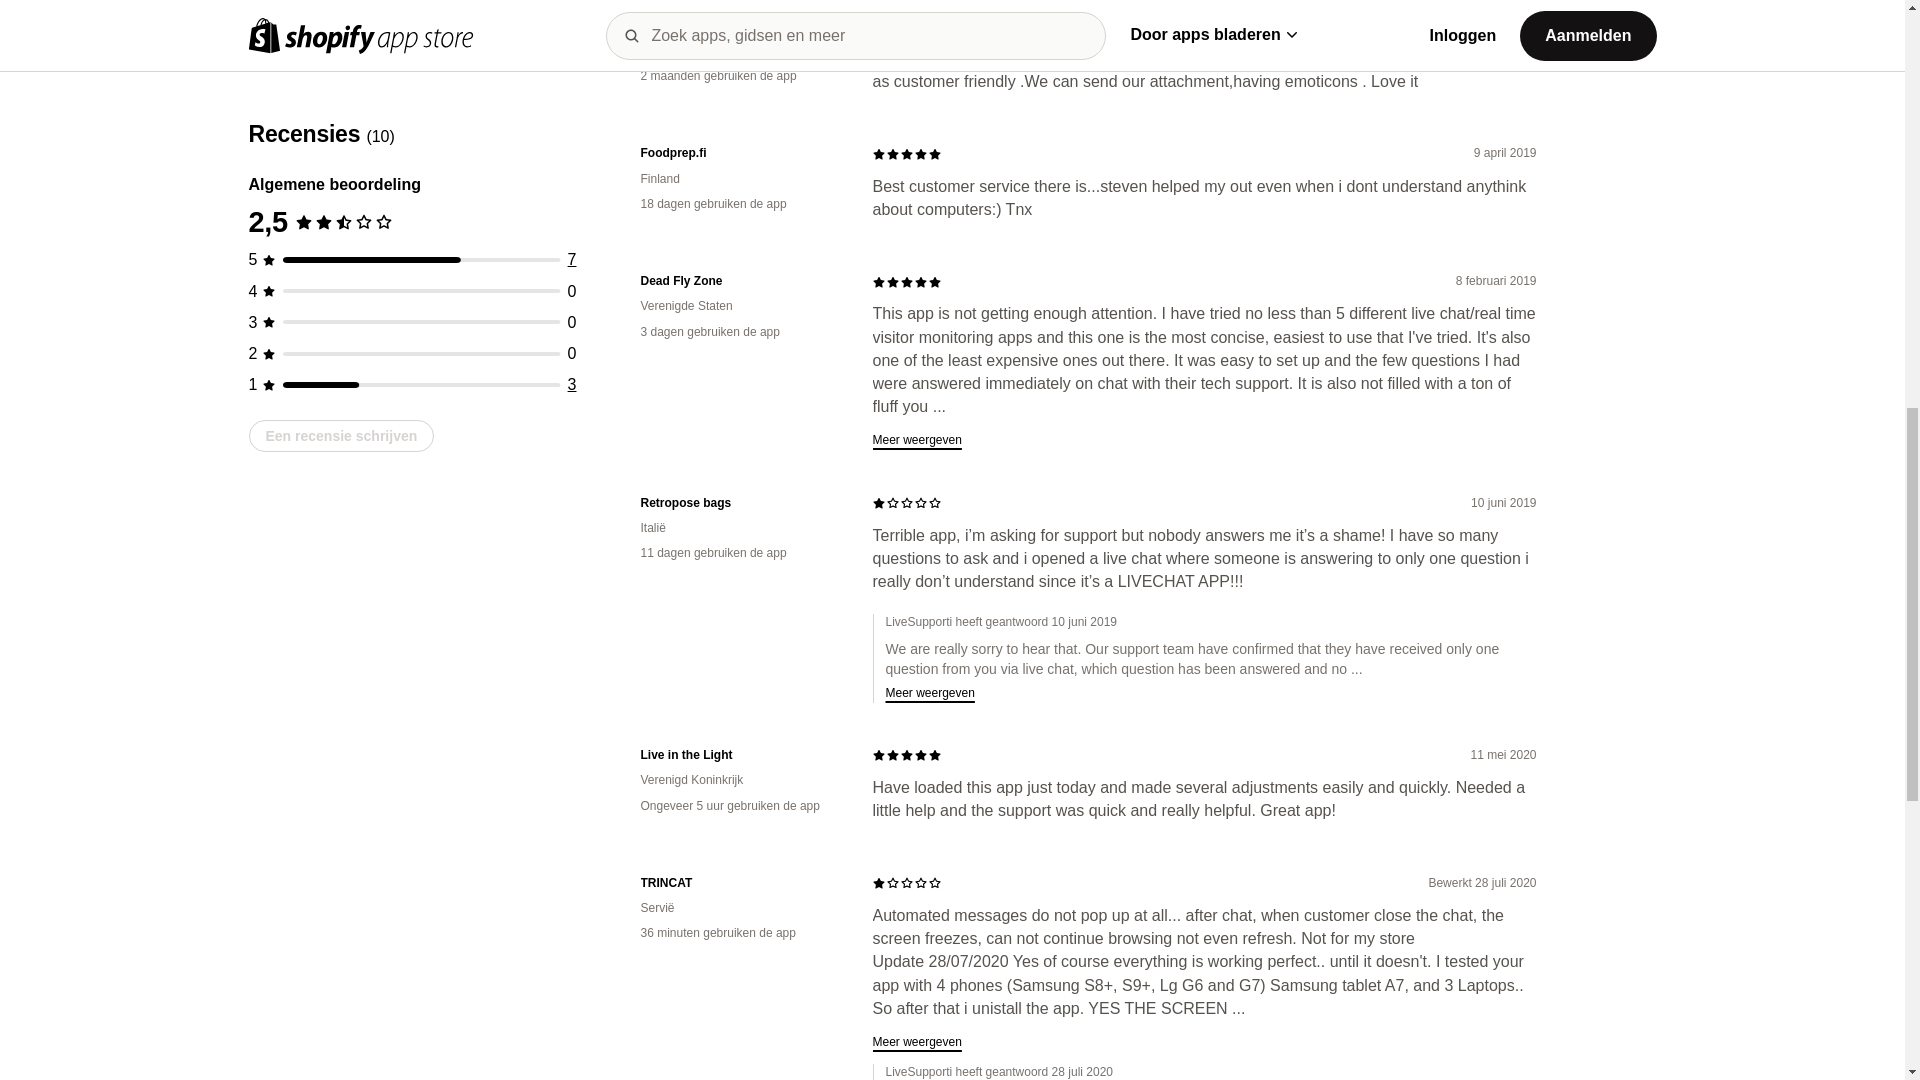 The image size is (1920, 1080). What do you see at coordinates (740, 883) in the screenshot?
I see `TRINCAT` at bounding box center [740, 883].